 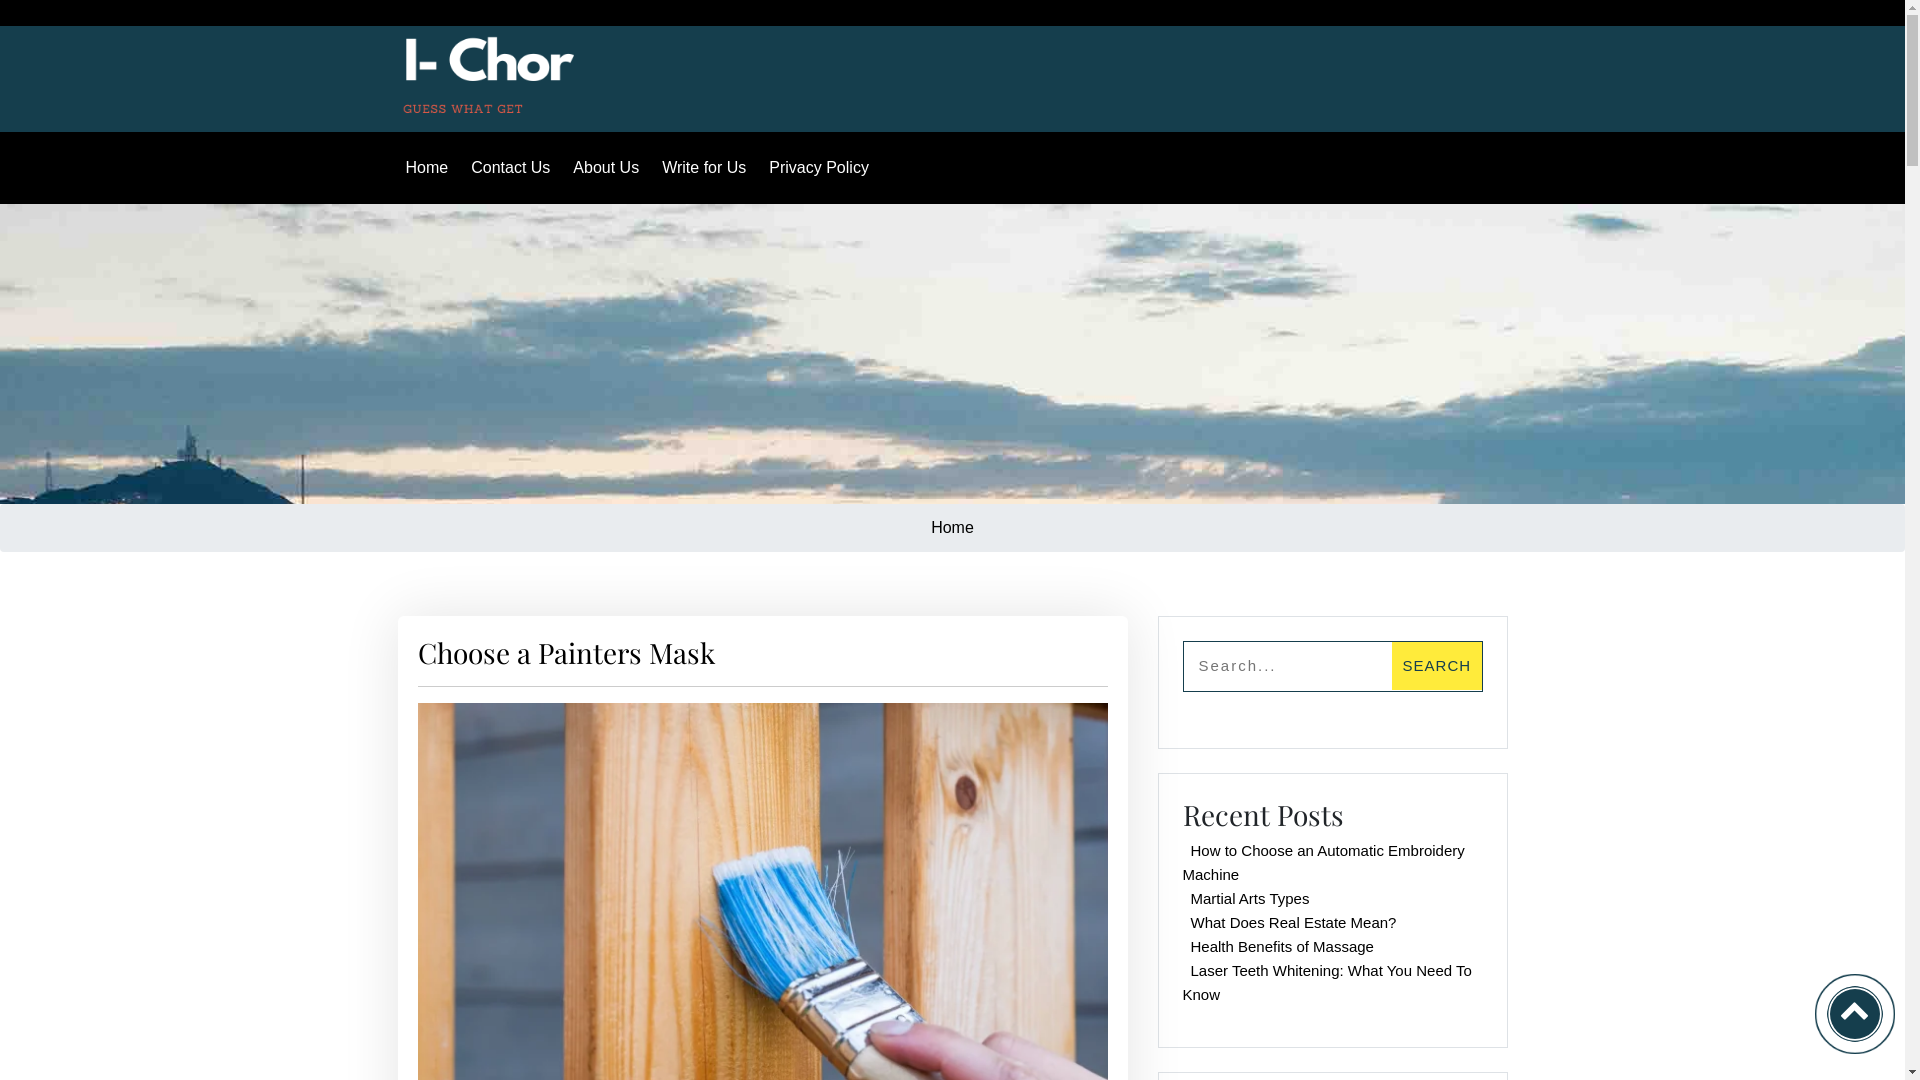 What do you see at coordinates (1326, 982) in the screenshot?
I see `Laser Teeth Whitening: What You Need To Know` at bounding box center [1326, 982].